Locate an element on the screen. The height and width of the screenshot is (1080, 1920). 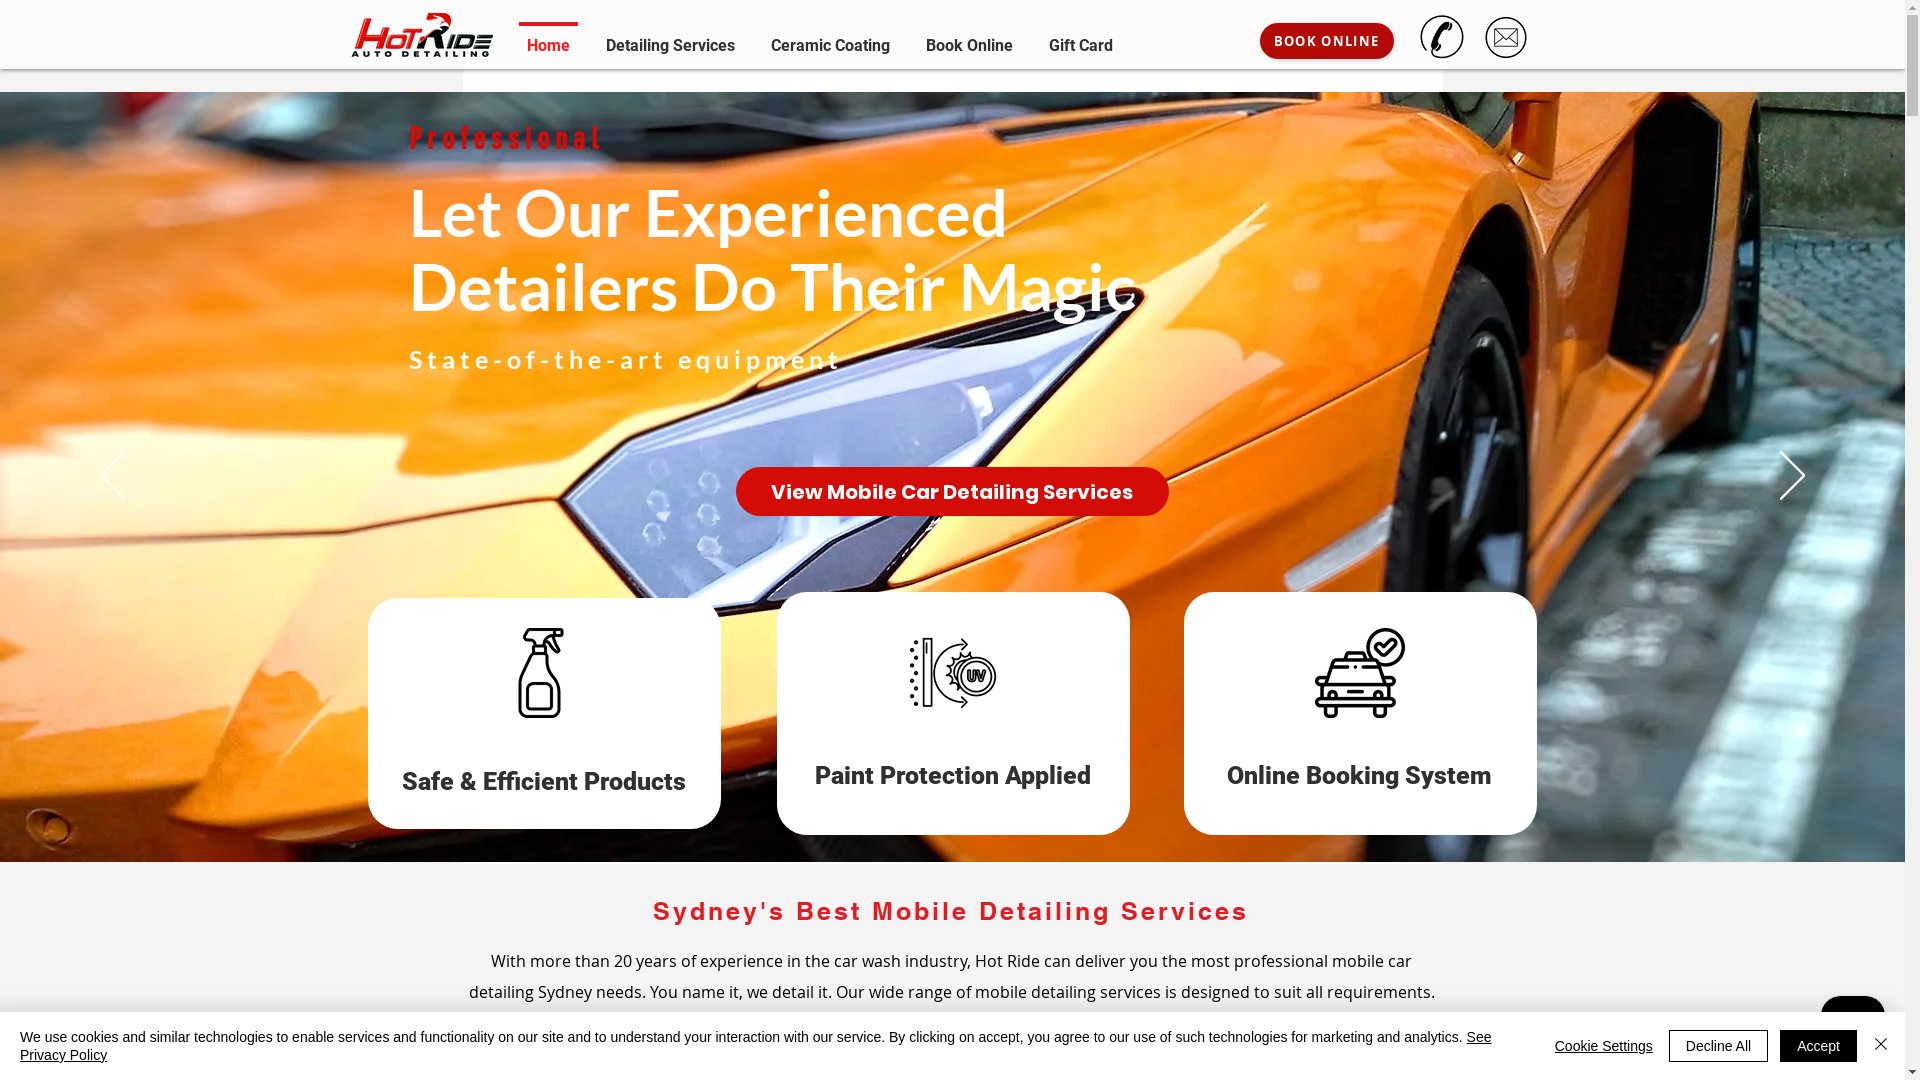
Book Online is located at coordinates (970, 36).